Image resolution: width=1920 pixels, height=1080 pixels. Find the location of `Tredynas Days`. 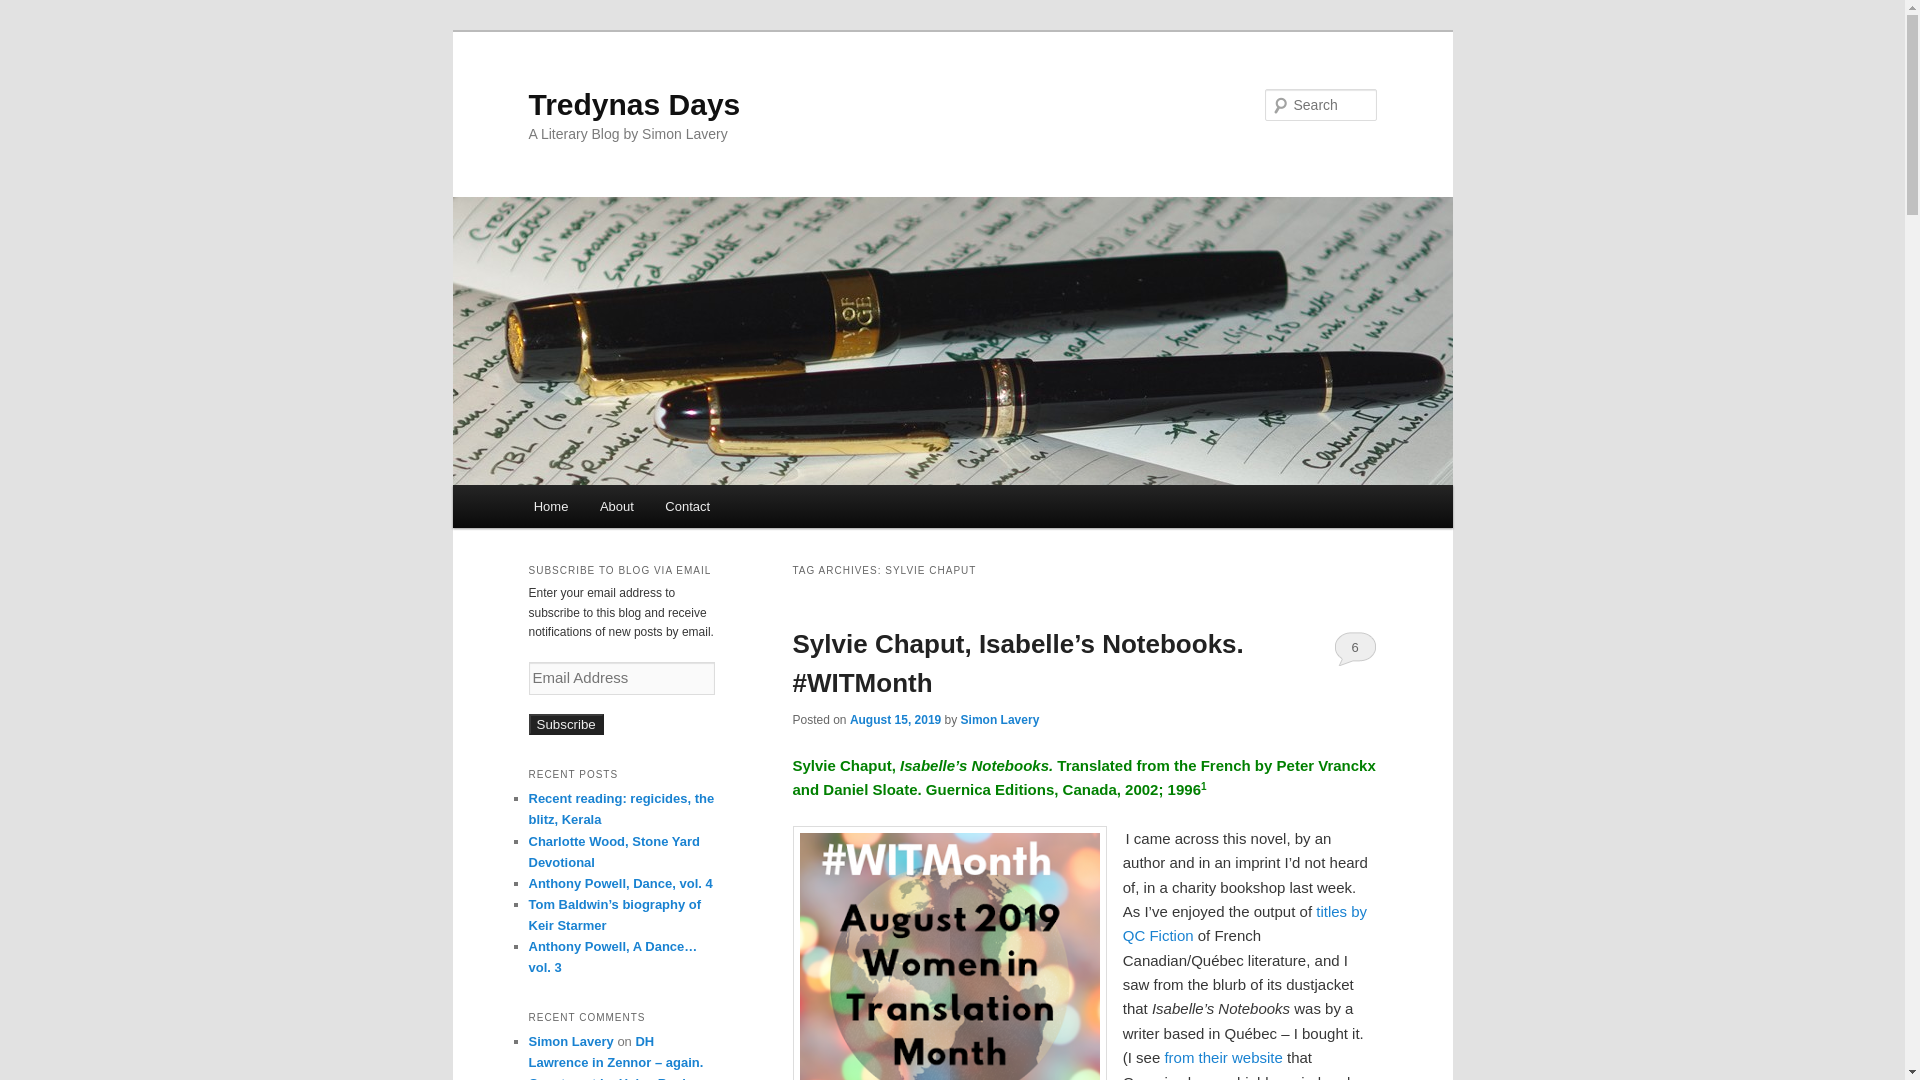

Tredynas Days is located at coordinates (634, 104).